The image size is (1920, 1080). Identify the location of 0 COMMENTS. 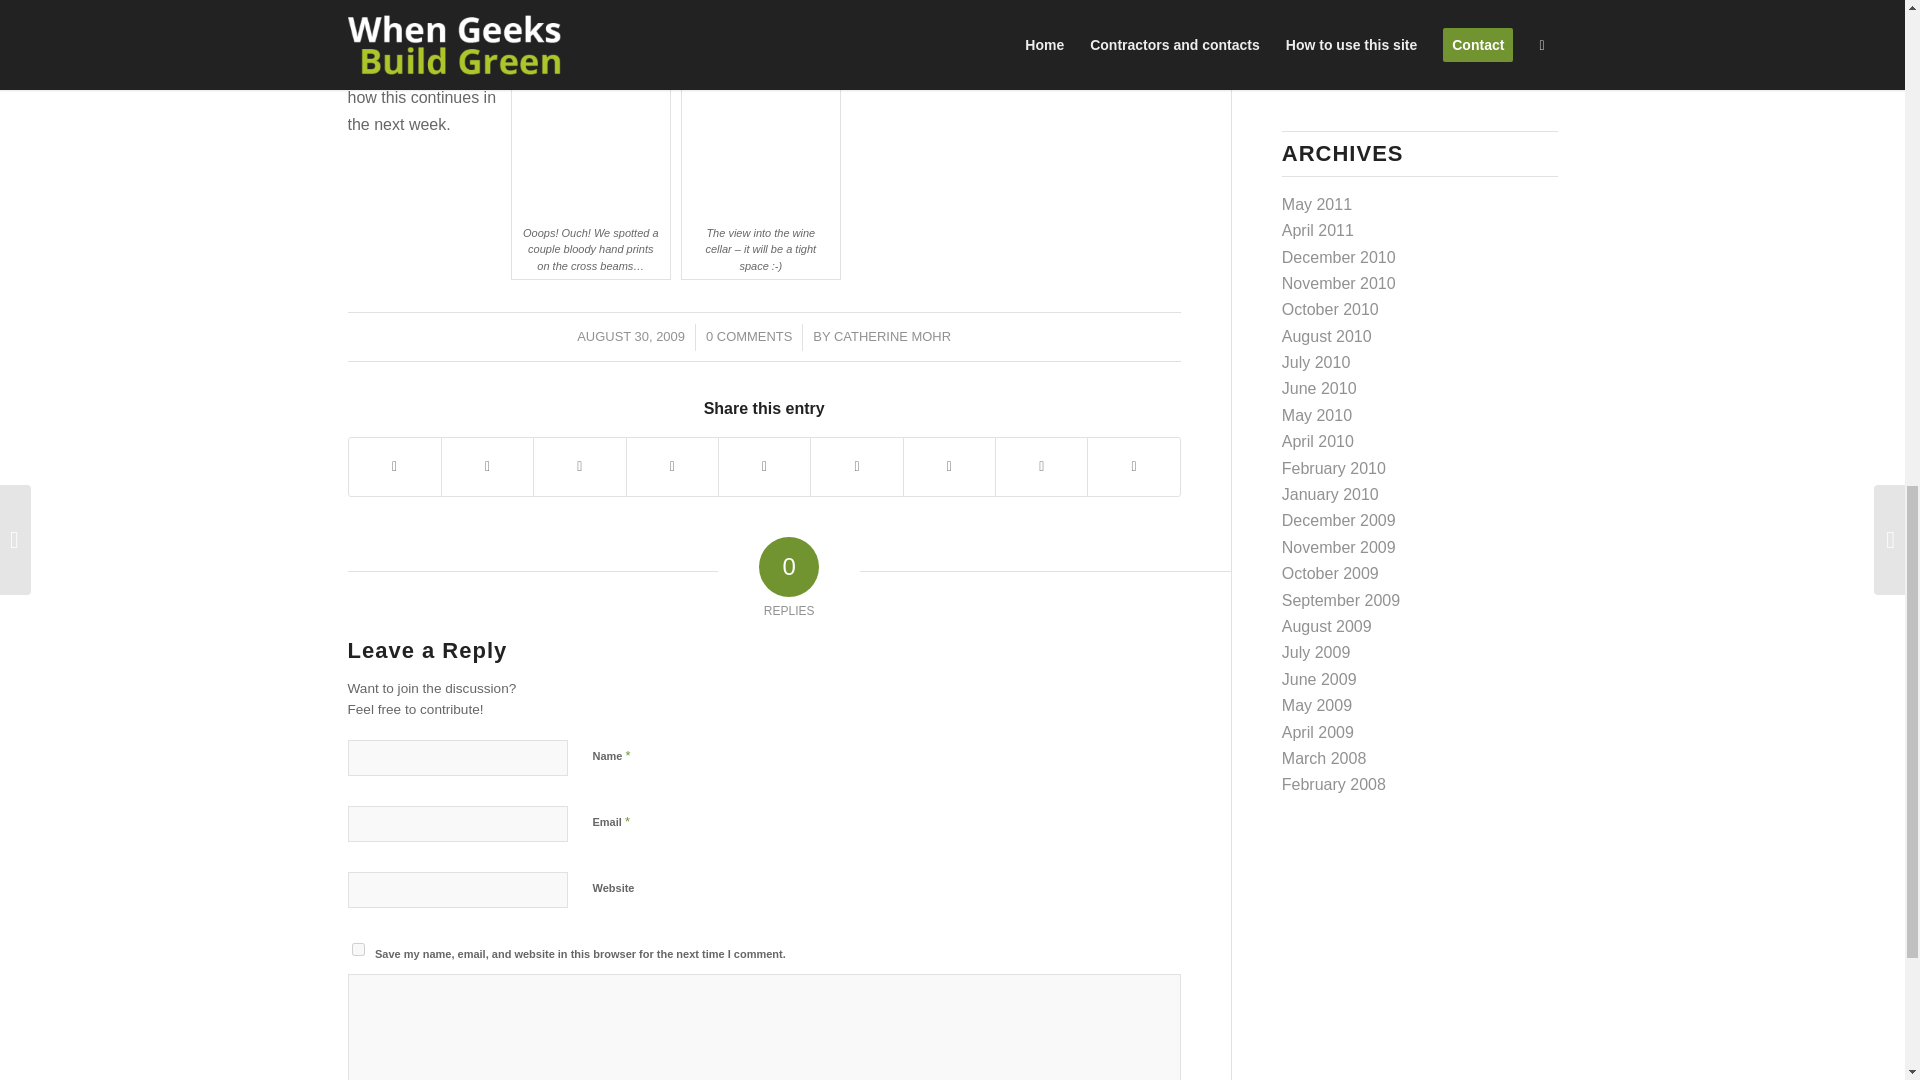
(748, 336).